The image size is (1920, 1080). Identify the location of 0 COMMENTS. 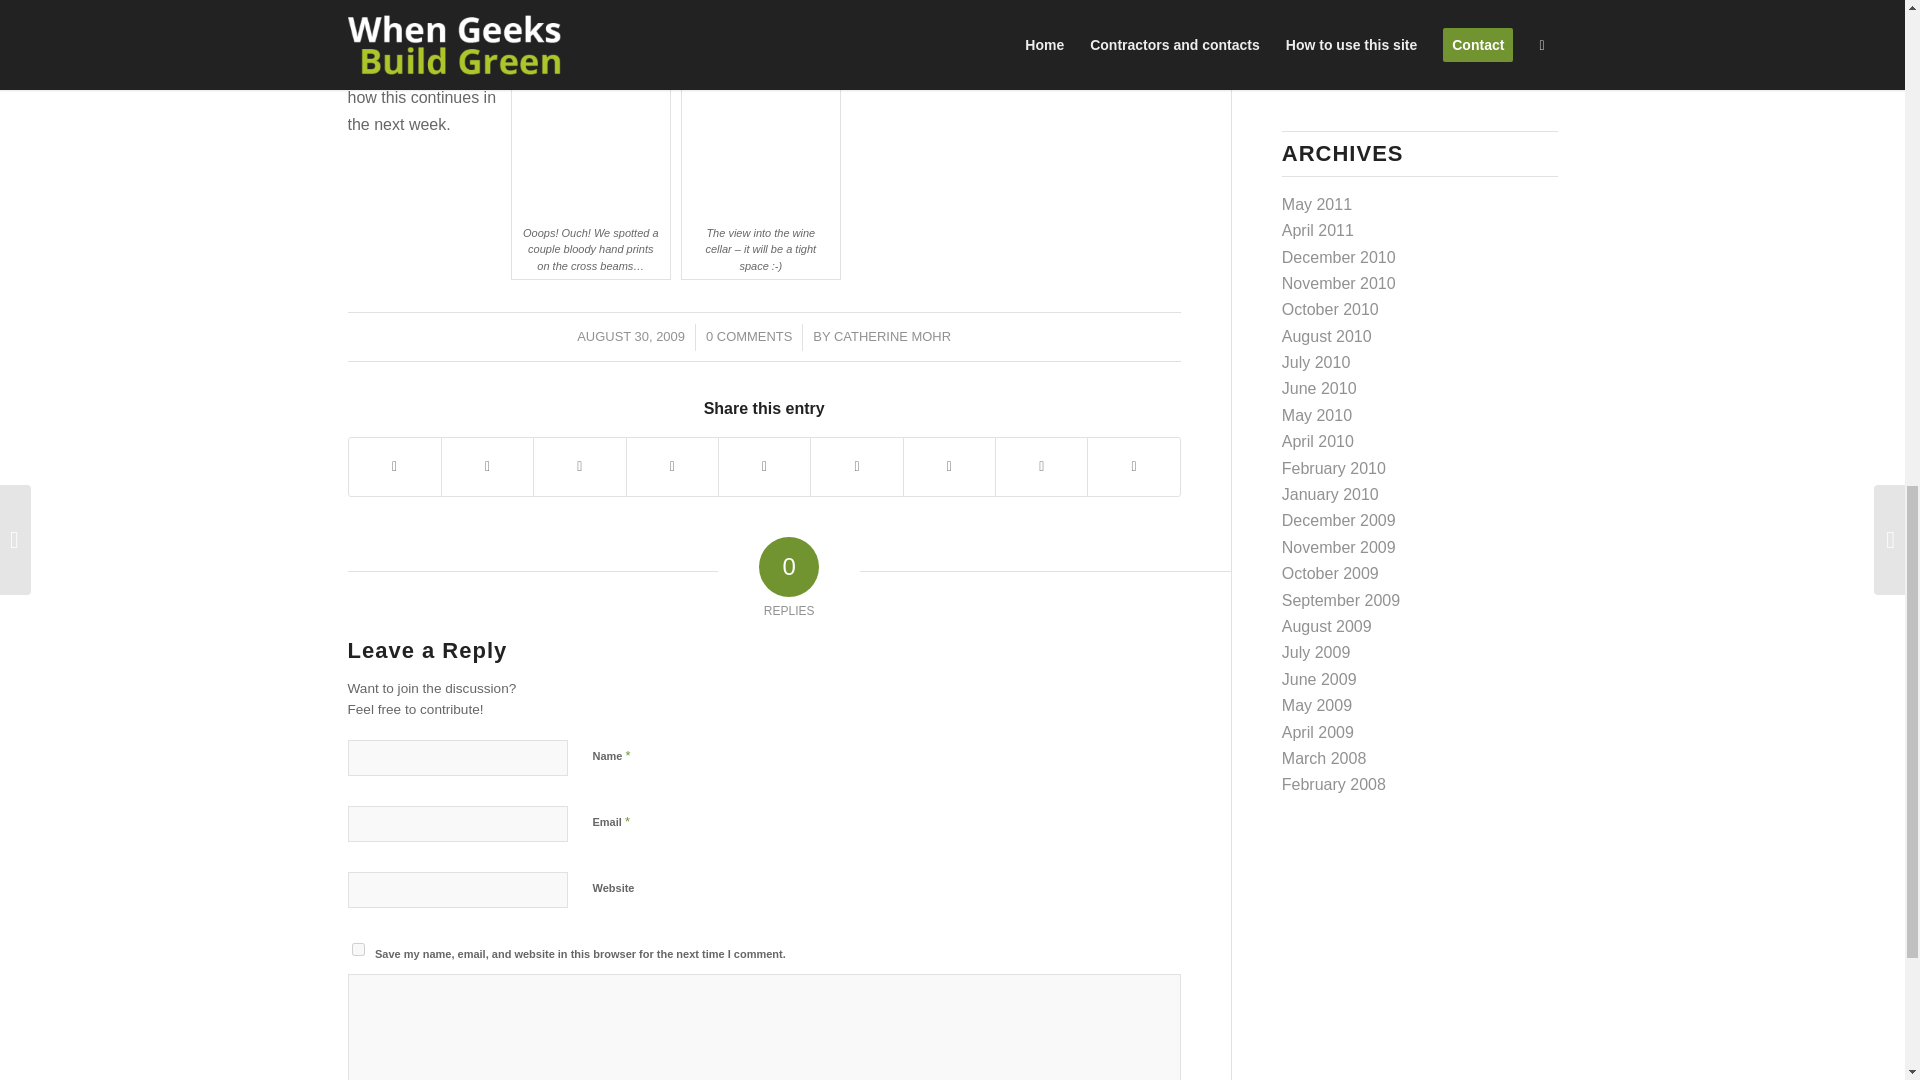
(748, 336).